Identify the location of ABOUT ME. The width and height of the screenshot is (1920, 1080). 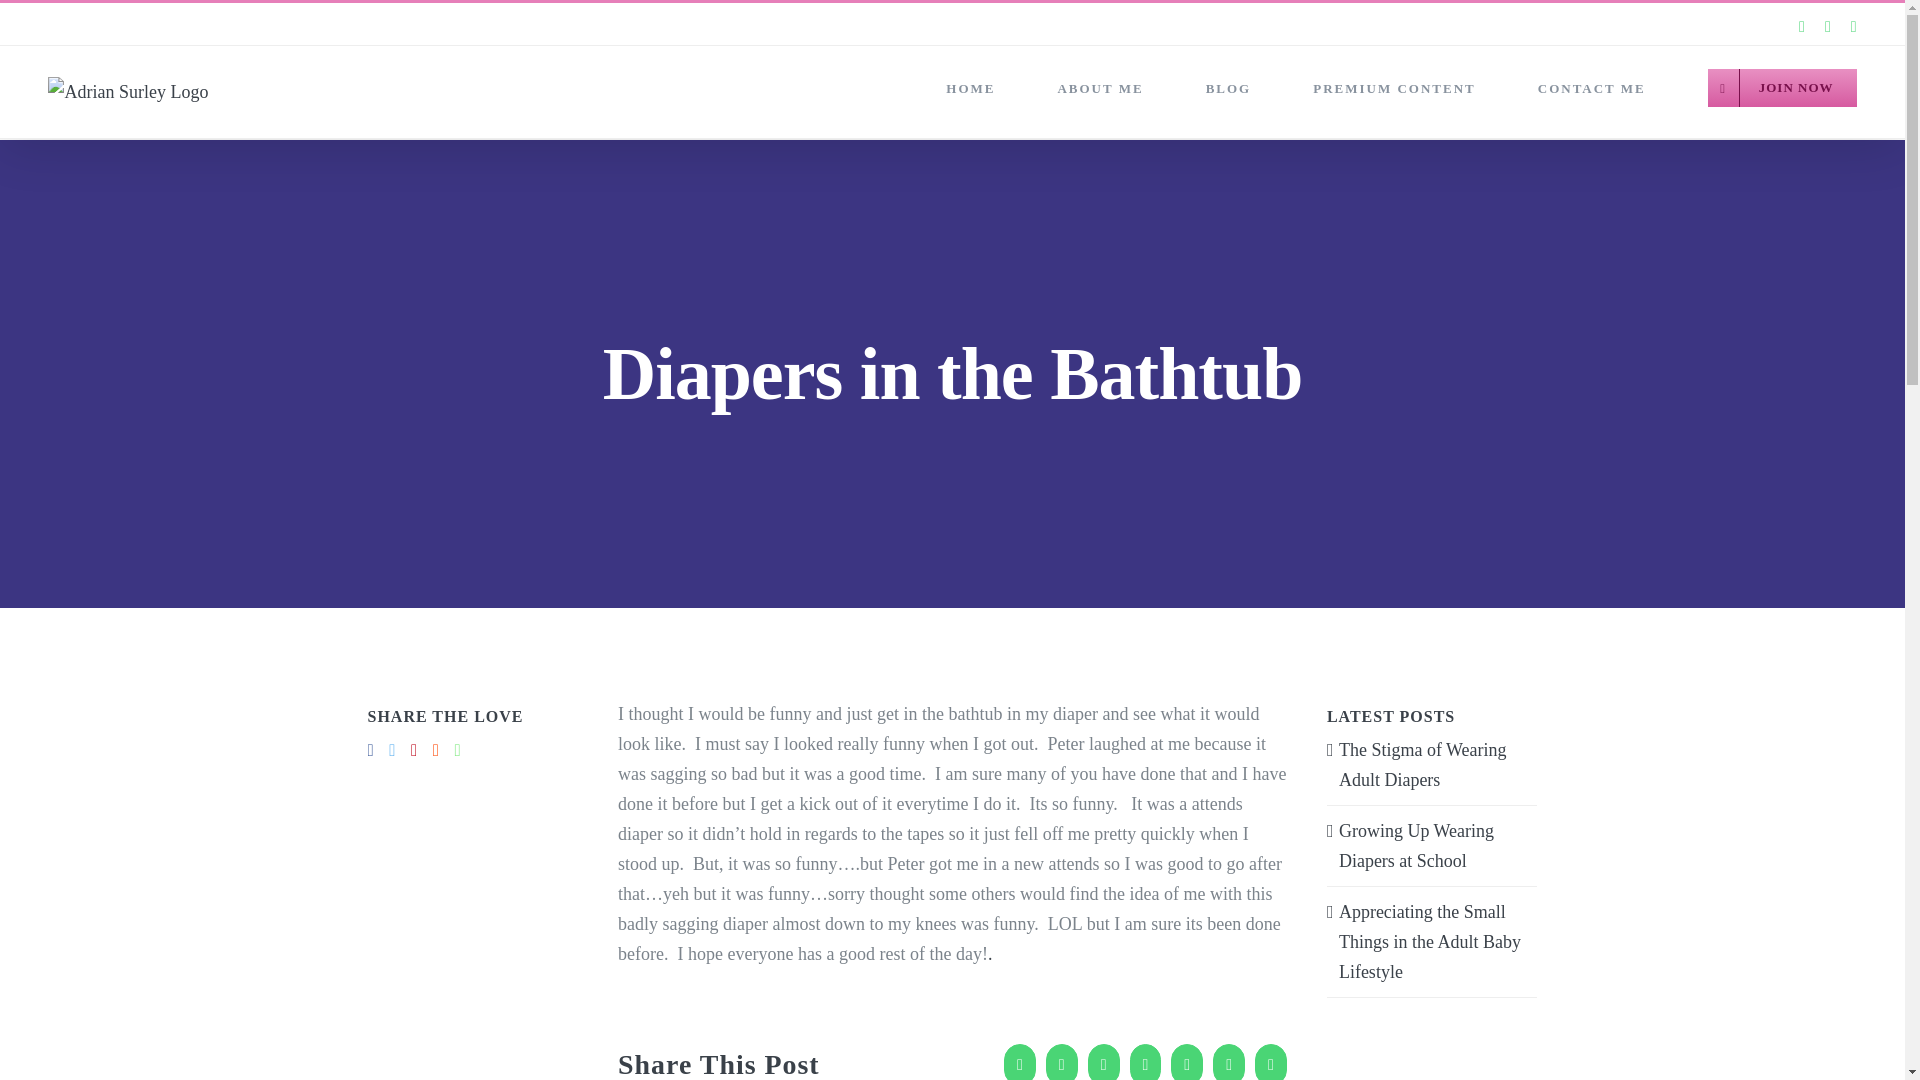
(1100, 88).